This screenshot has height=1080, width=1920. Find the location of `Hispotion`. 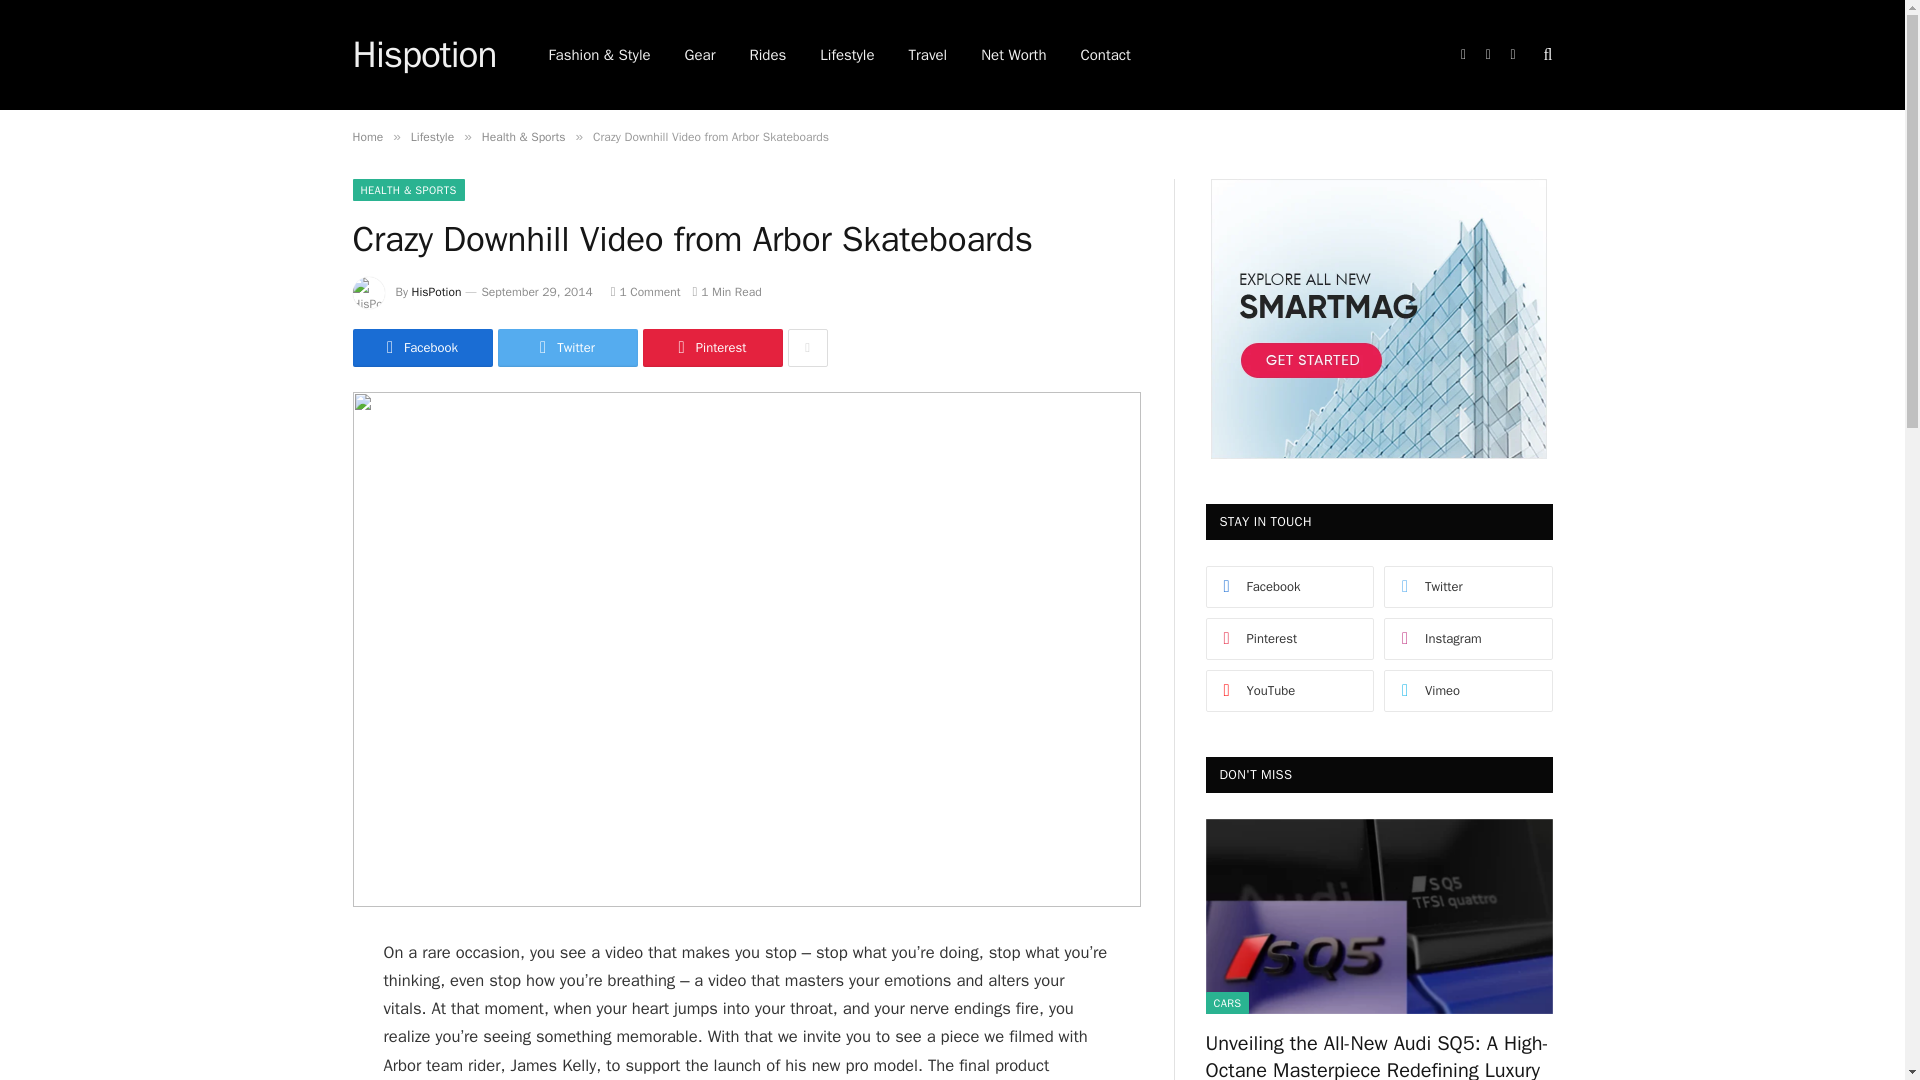

Hispotion is located at coordinates (423, 55).